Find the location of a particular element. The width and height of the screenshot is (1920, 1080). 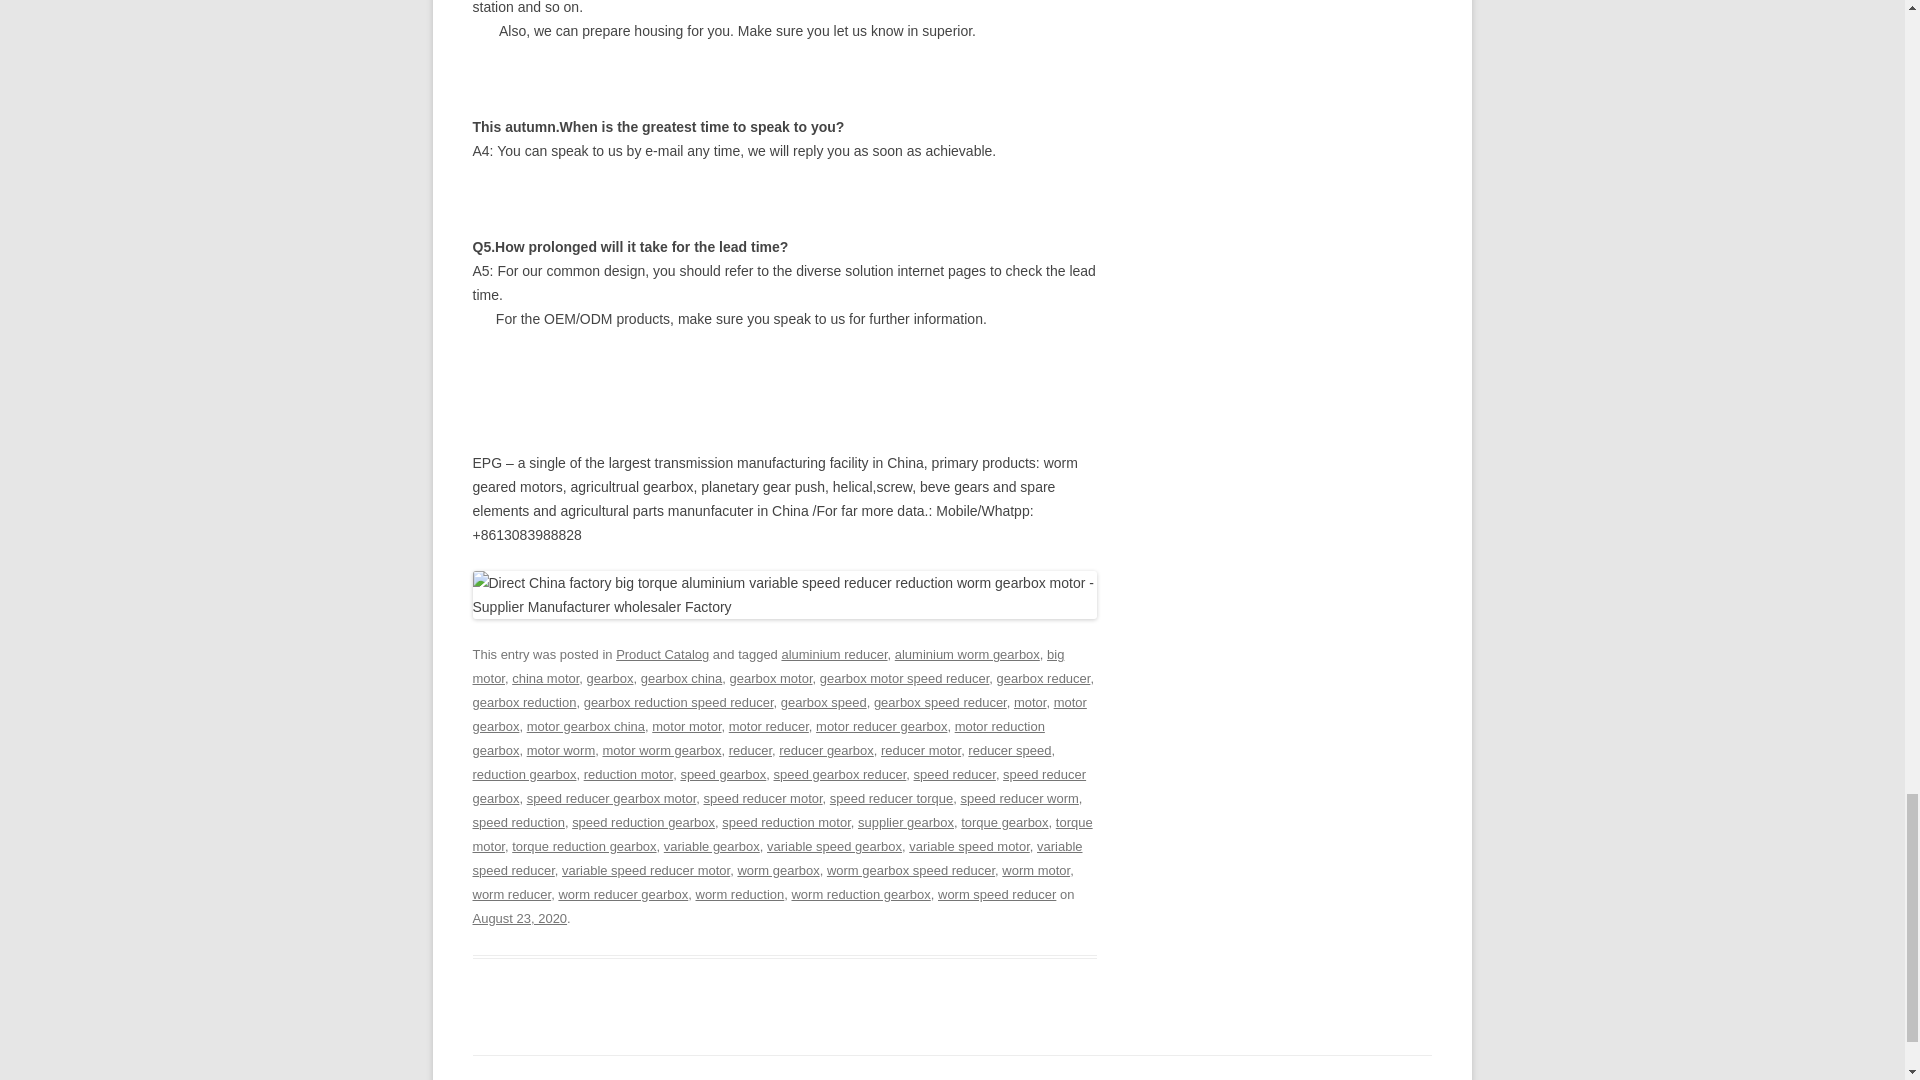

motor worm gearbox is located at coordinates (662, 750).